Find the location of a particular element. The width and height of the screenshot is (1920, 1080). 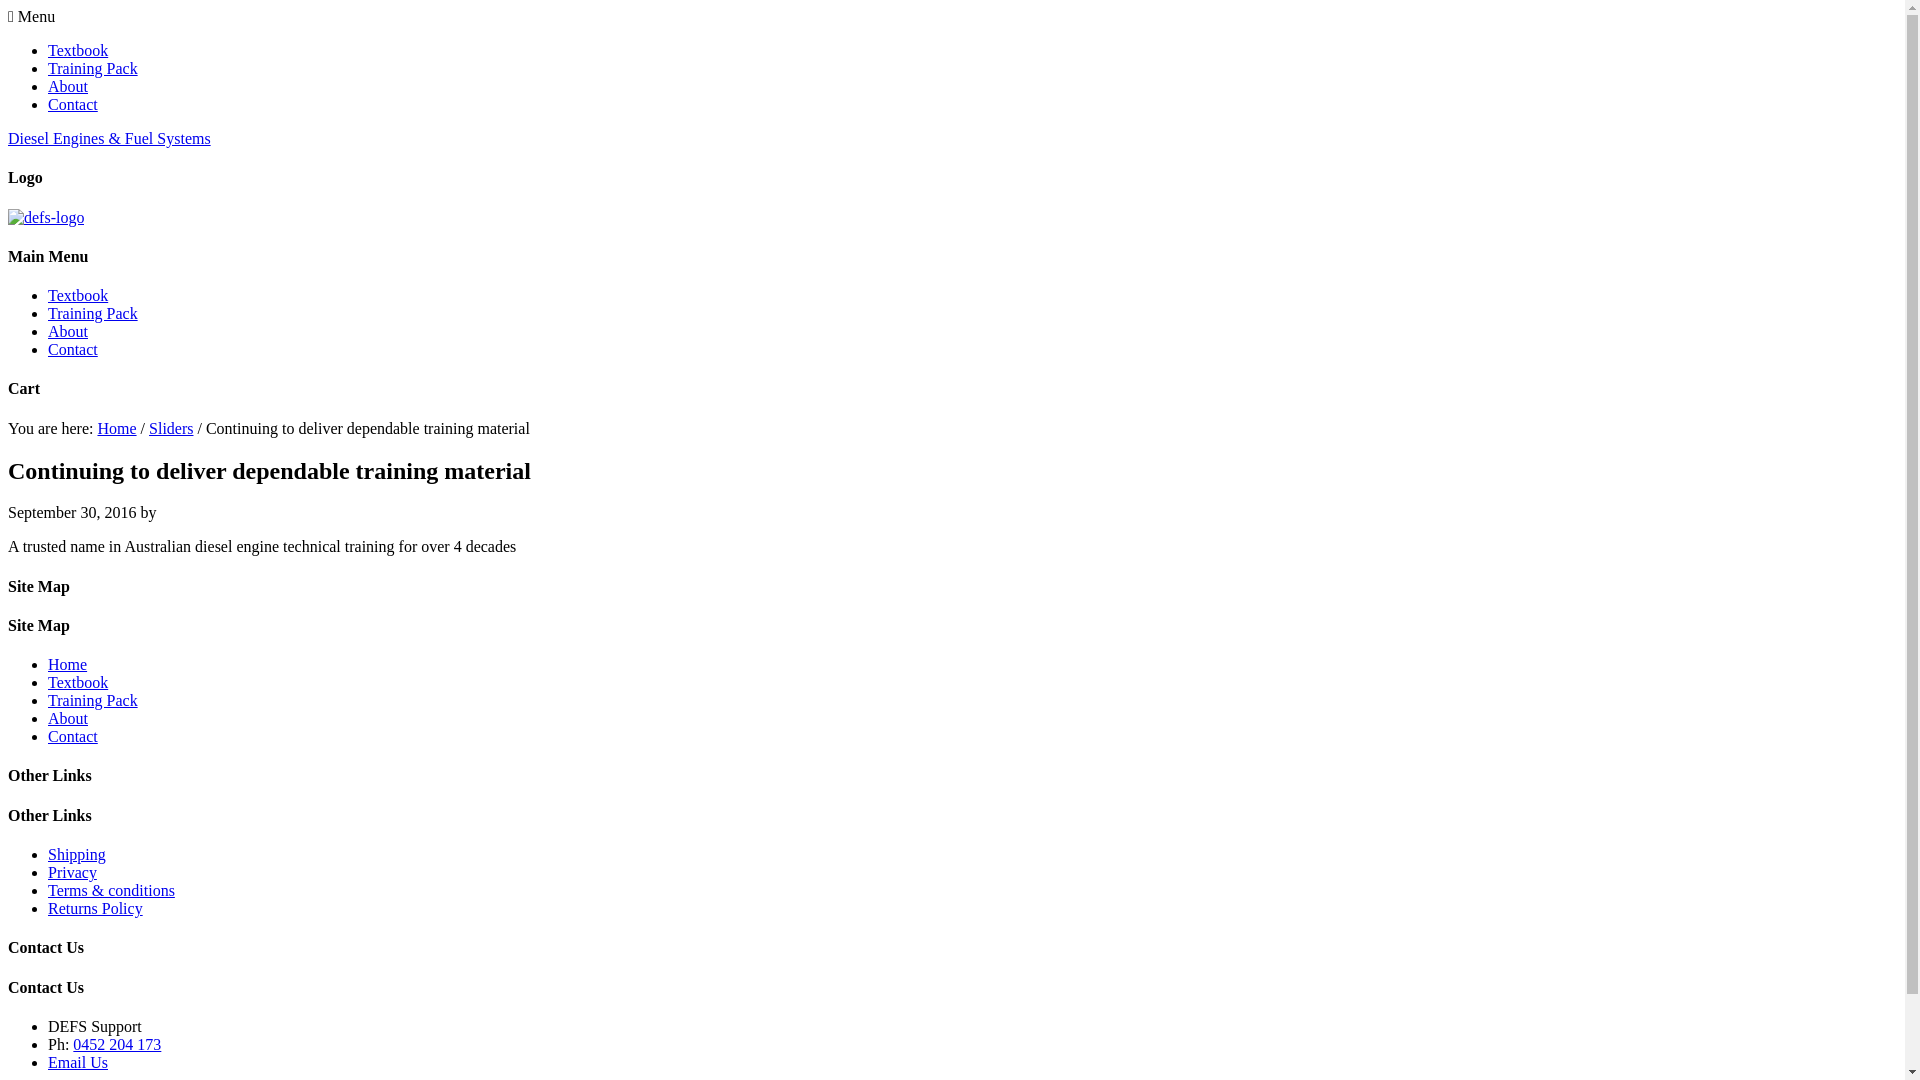

Privacy is located at coordinates (72, 872).